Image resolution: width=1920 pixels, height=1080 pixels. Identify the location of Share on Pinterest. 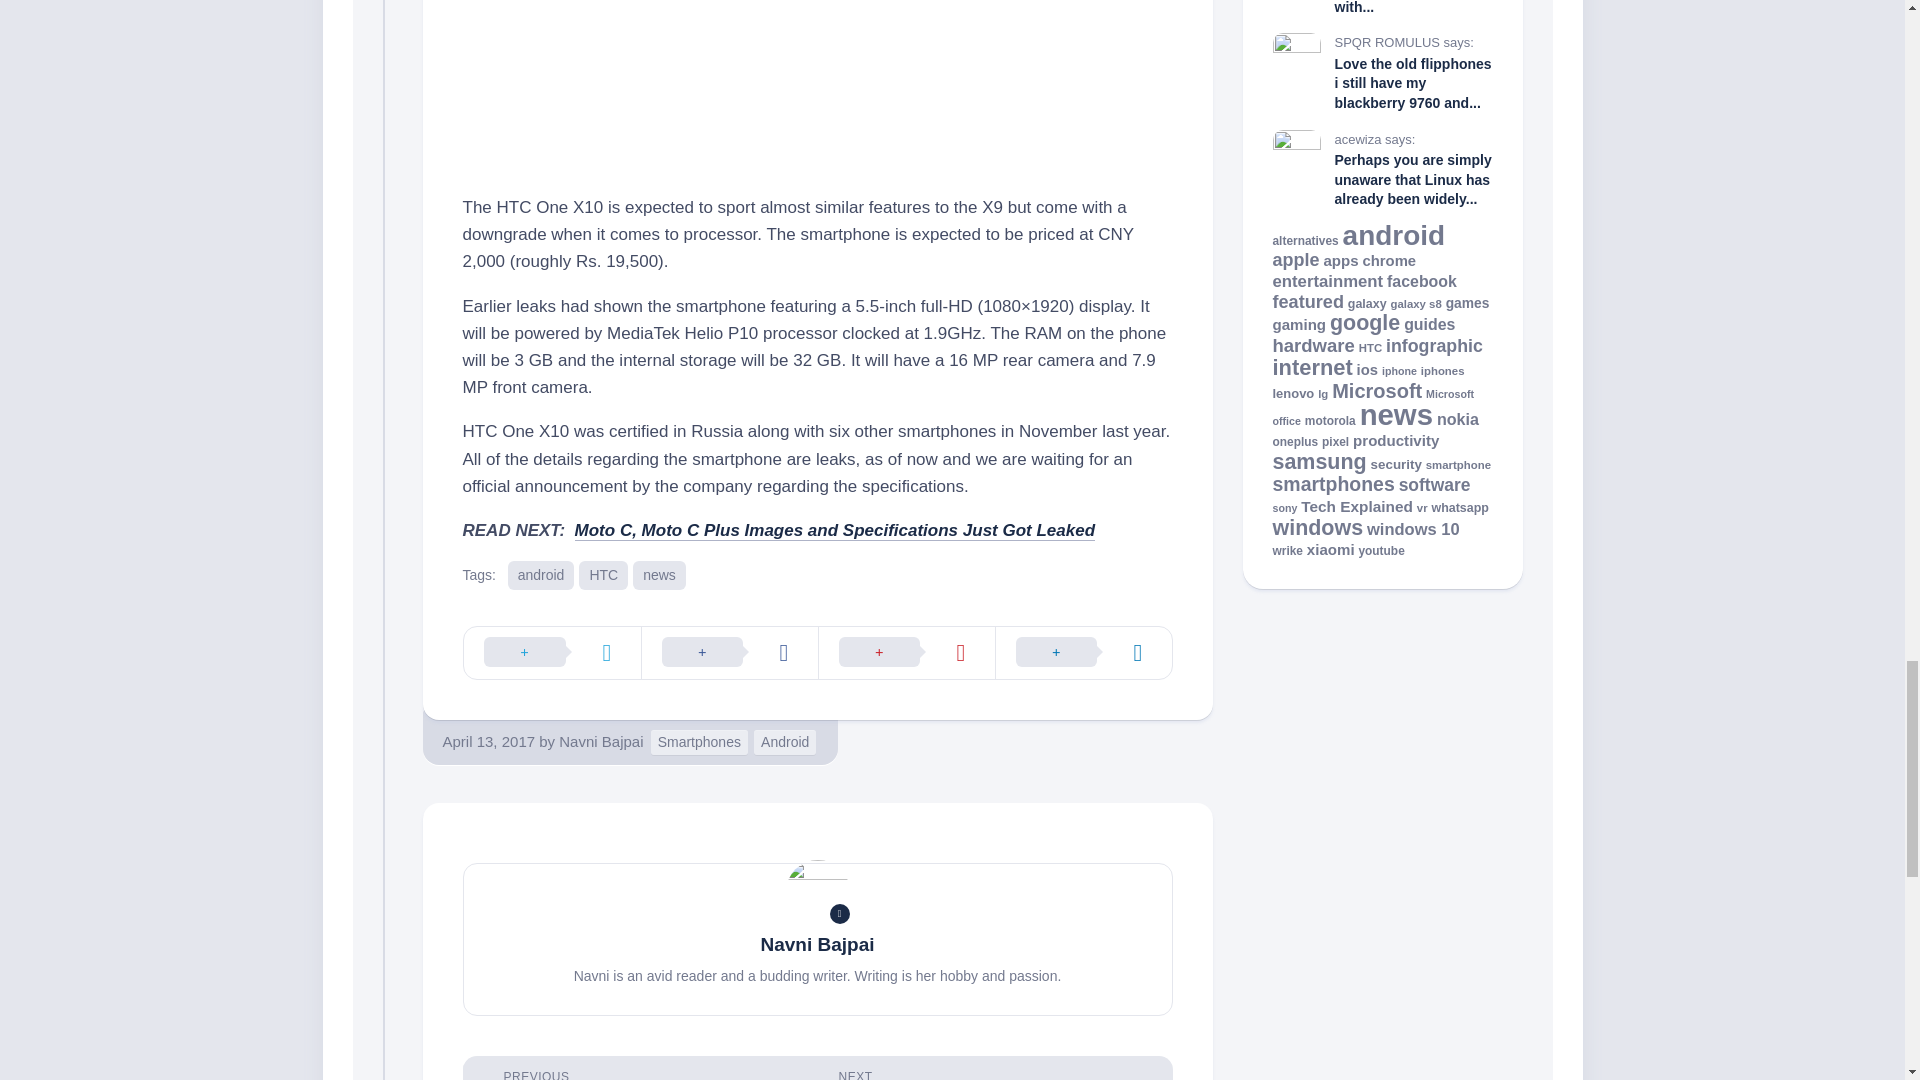
(906, 653).